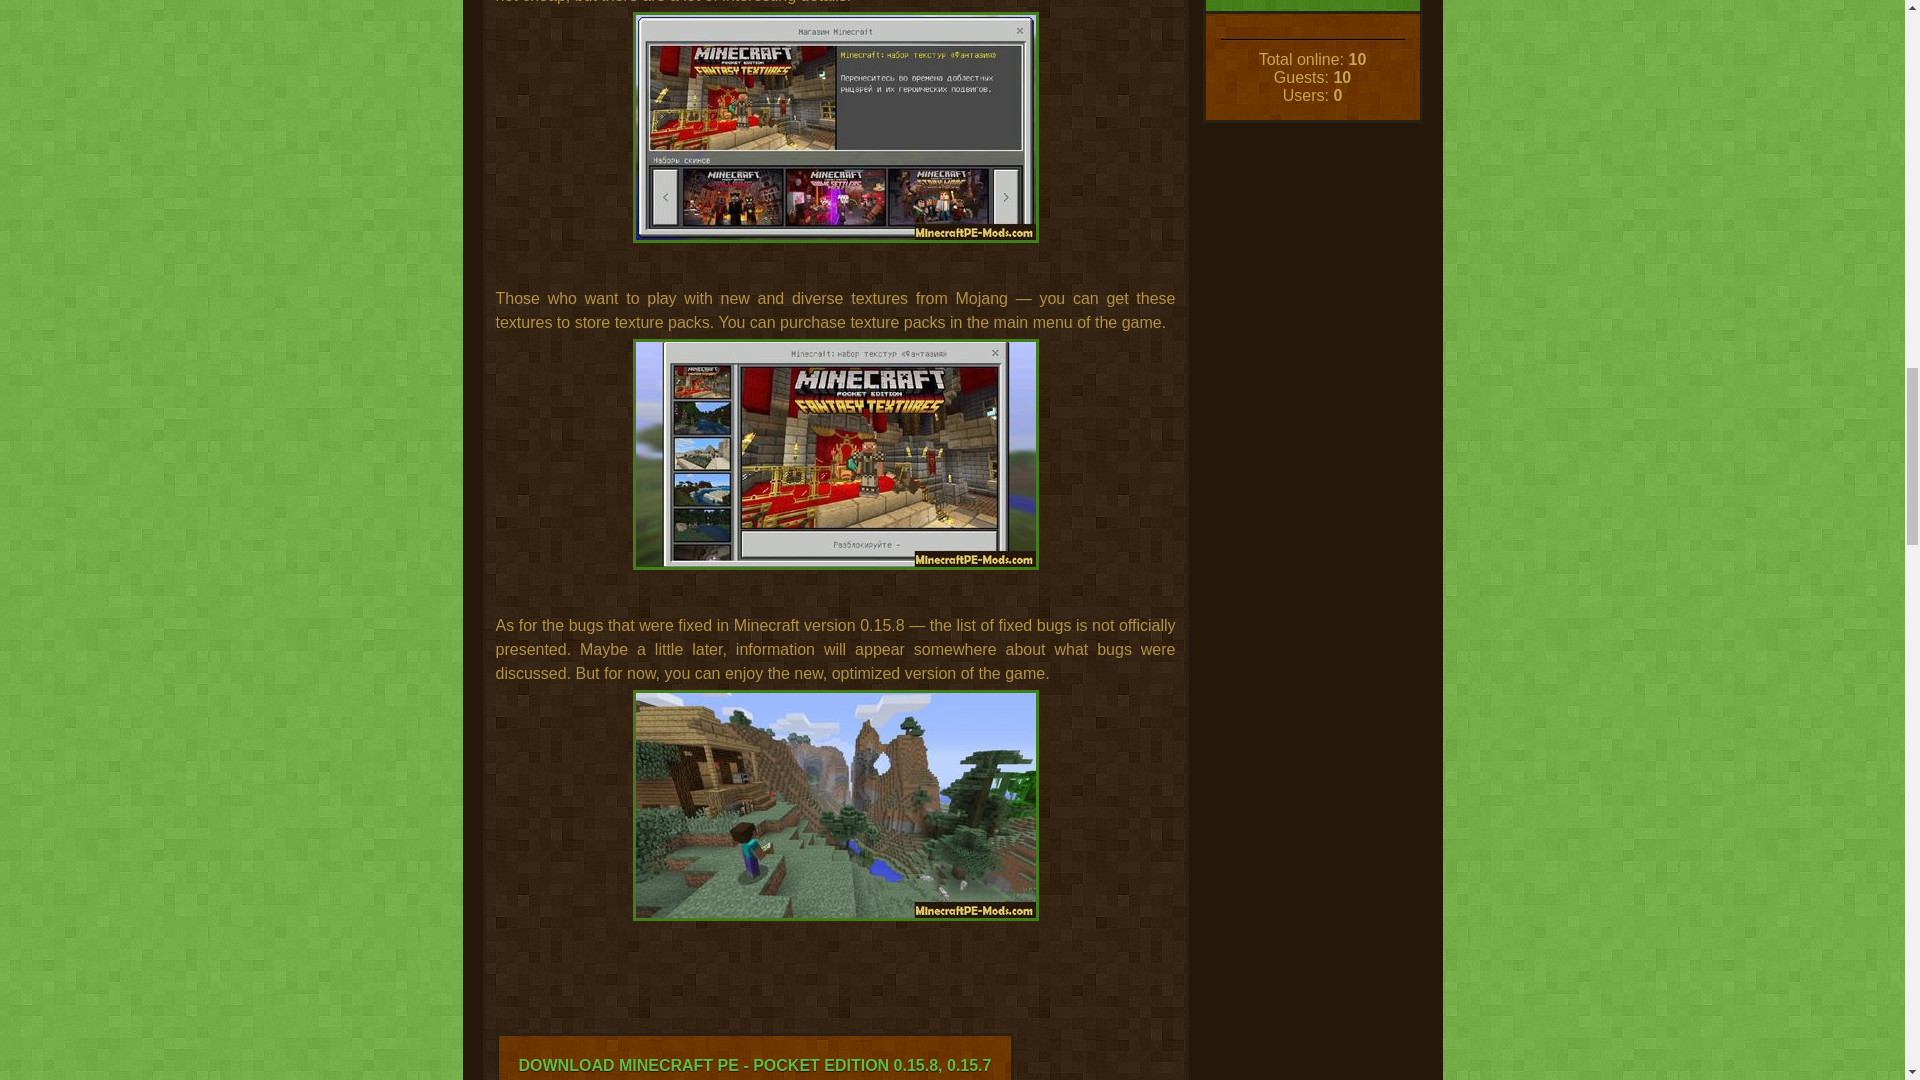 Image resolution: width=1920 pixels, height=1080 pixels. What do you see at coordinates (835, 146) in the screenshot?
I see `Click to view in full size...` at bounding box center [835, 146].